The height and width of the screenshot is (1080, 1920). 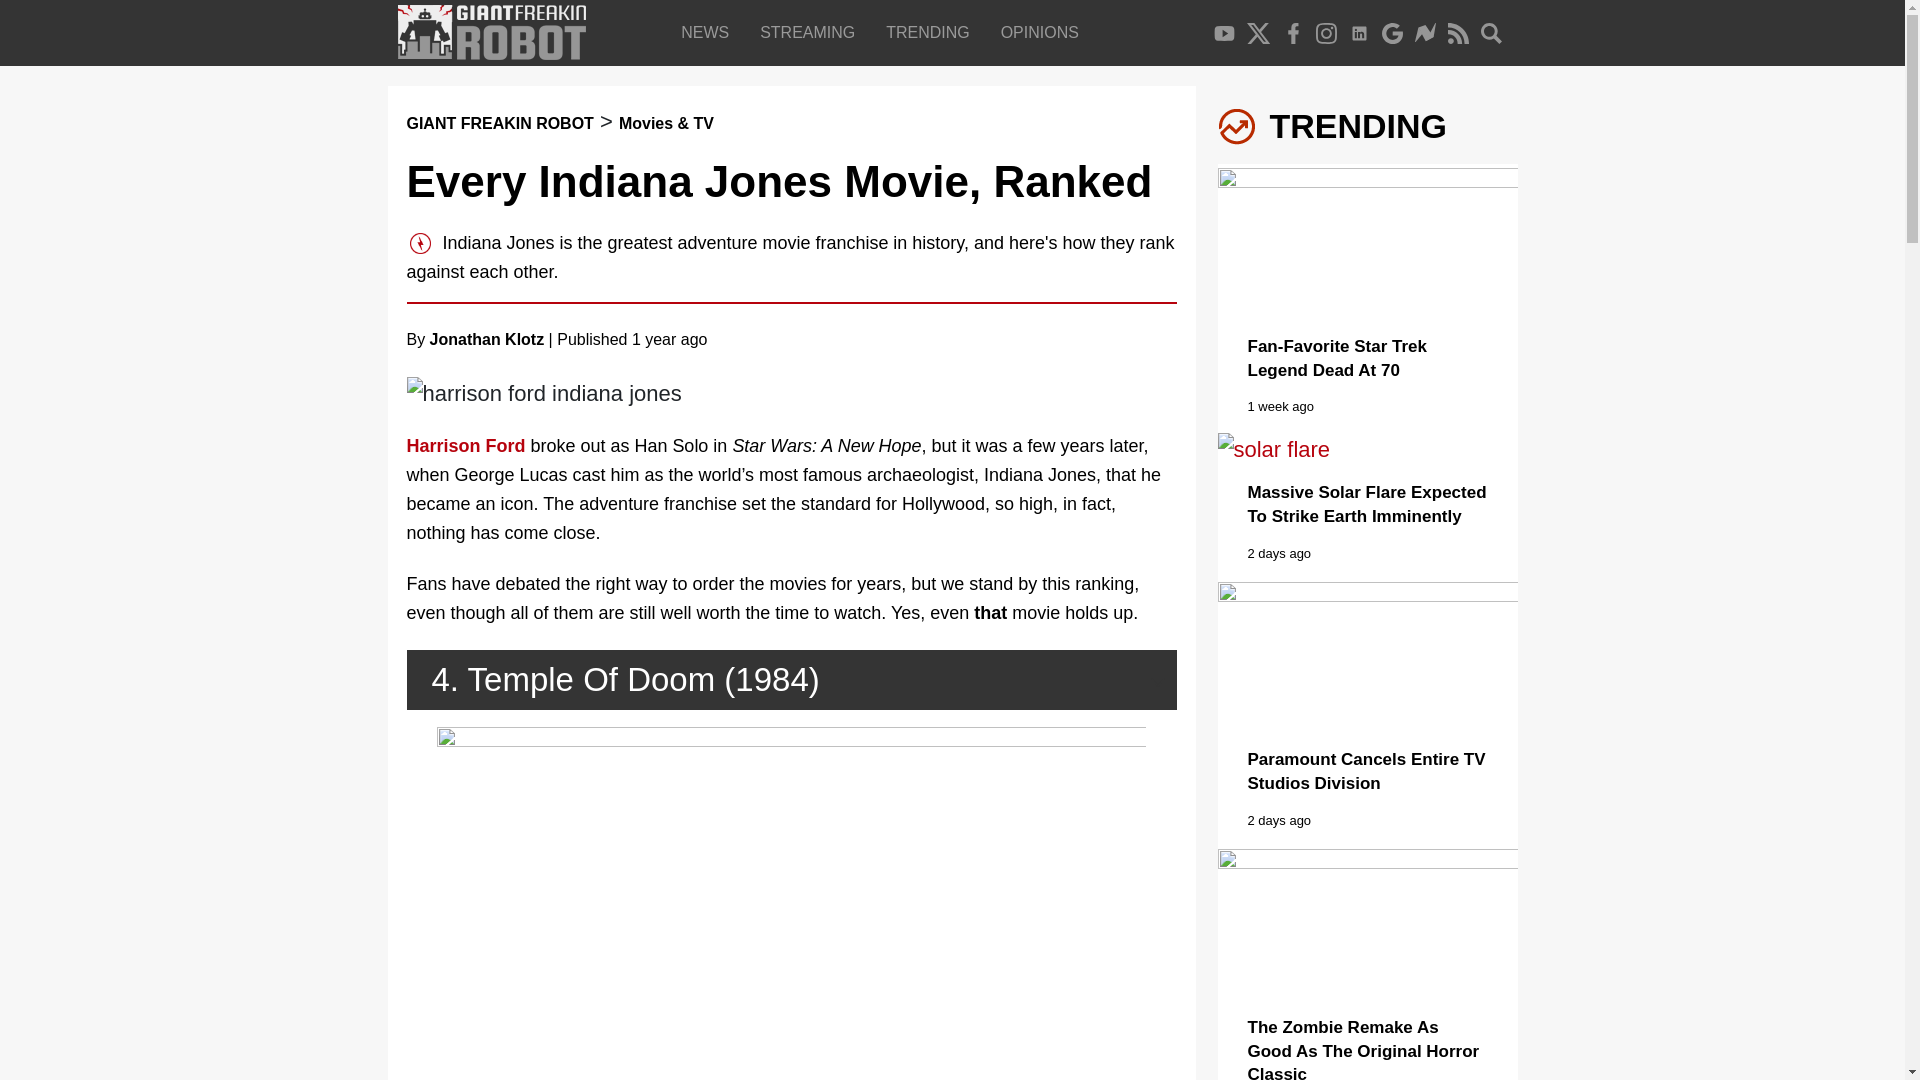 What do you see at coordinates (778, 181) in the screenshot?
I see `Every Indiana Jones Movie, Ranked` at bounding box center [778, 181].